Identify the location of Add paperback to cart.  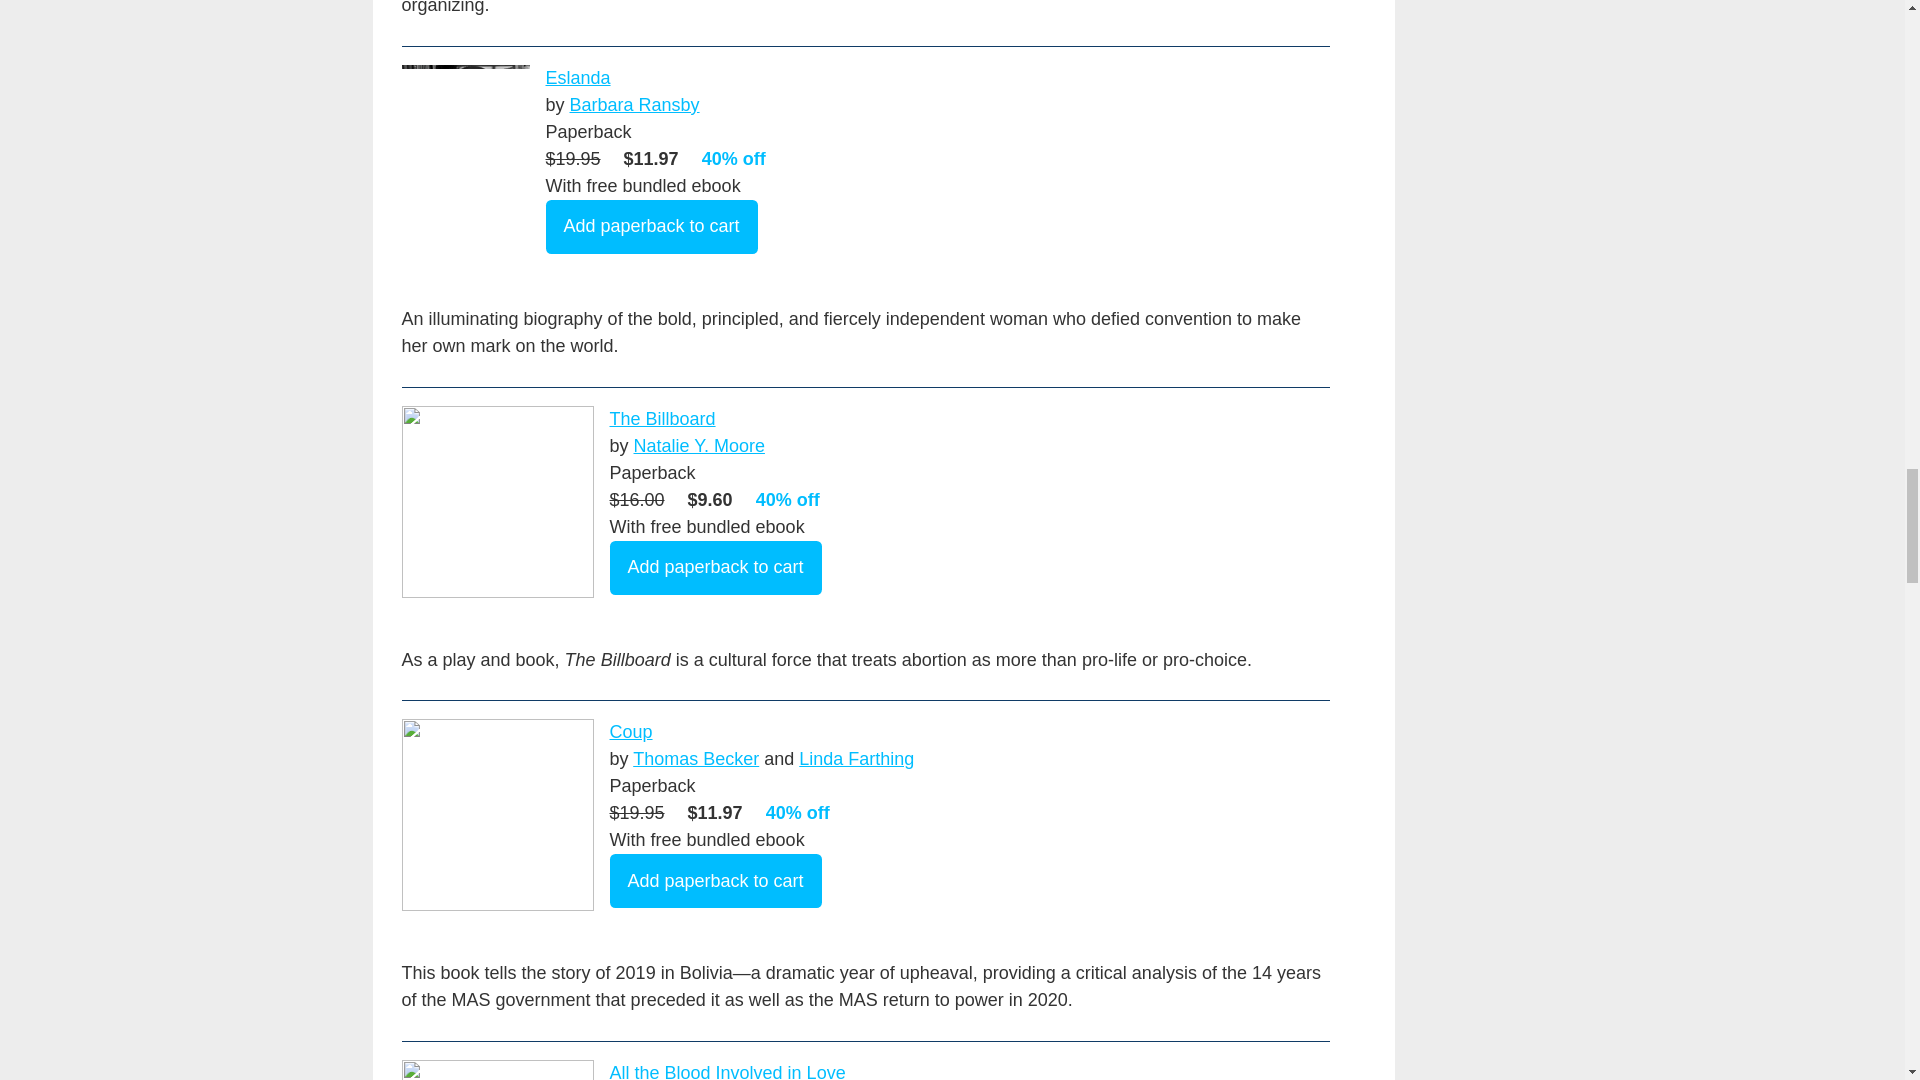
(716, 568).